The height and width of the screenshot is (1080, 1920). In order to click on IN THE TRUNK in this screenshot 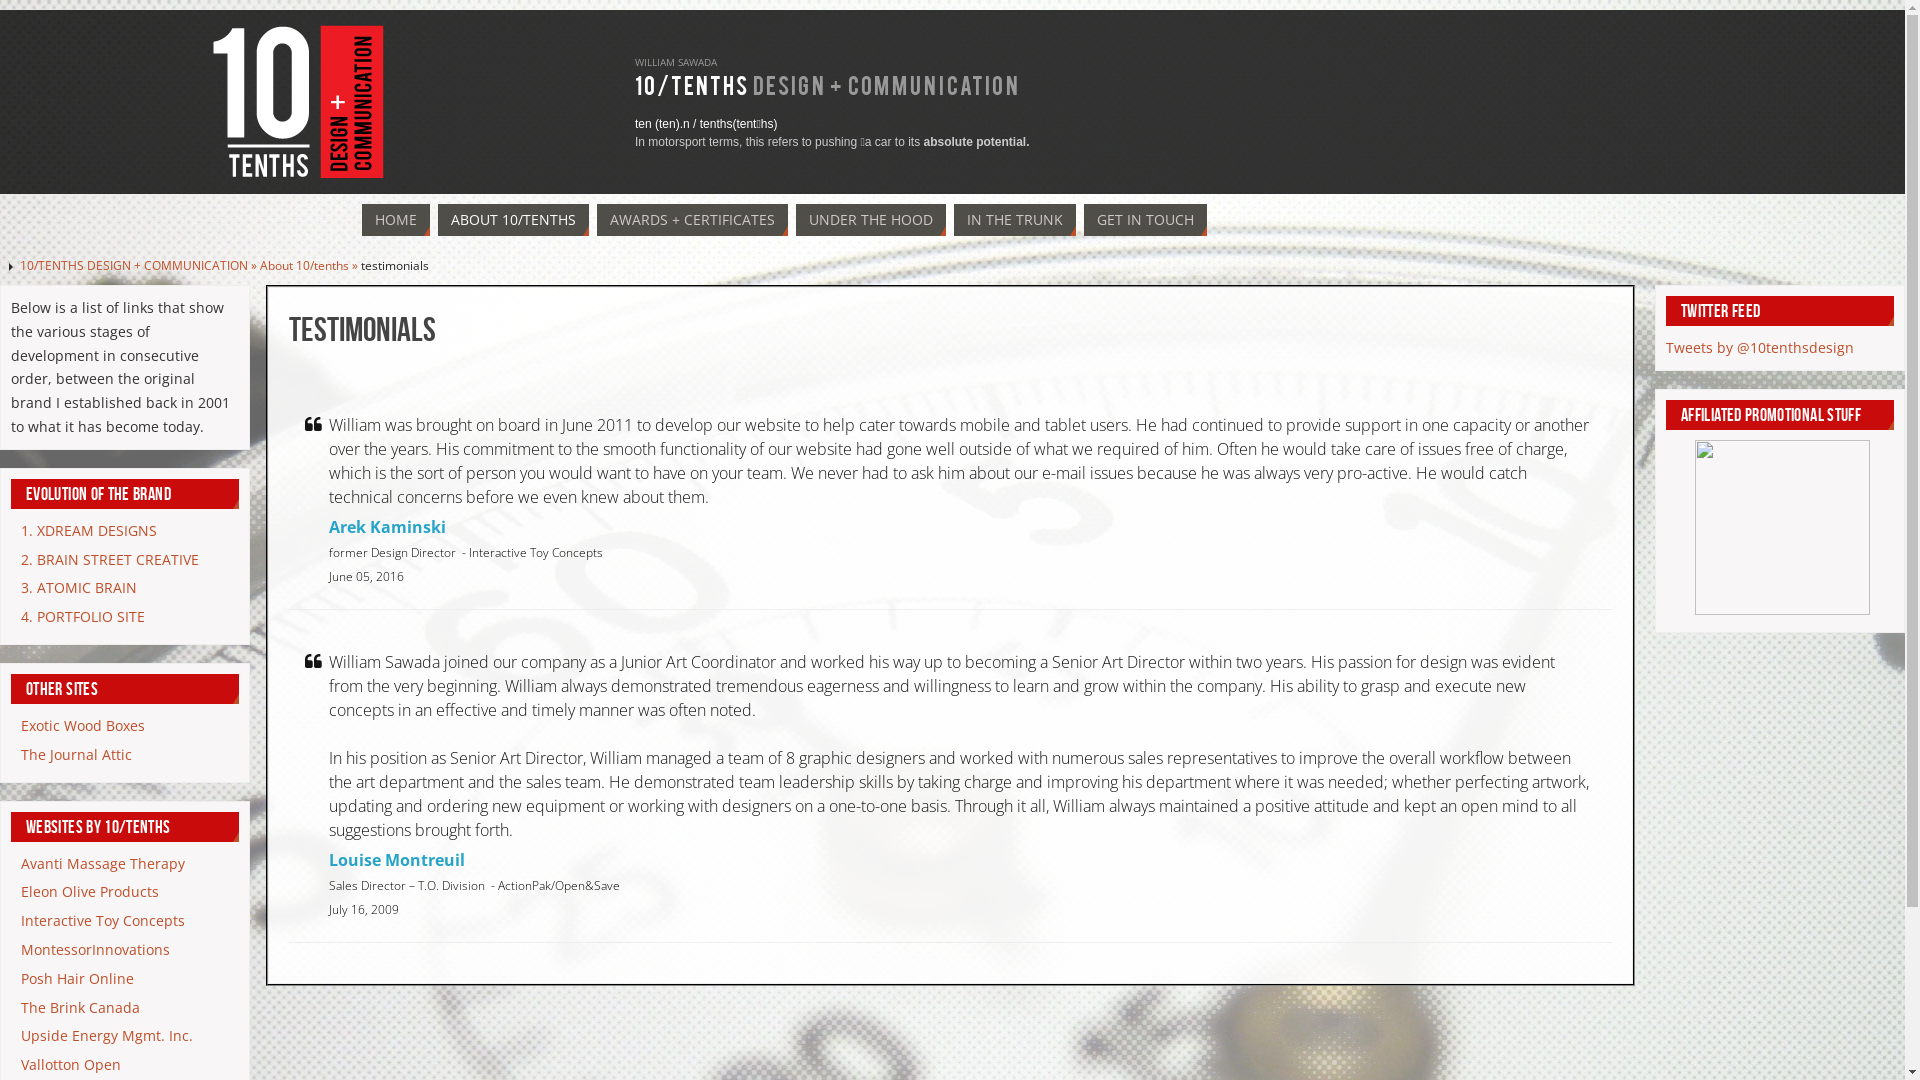, I will do `click(1015, 220)`.